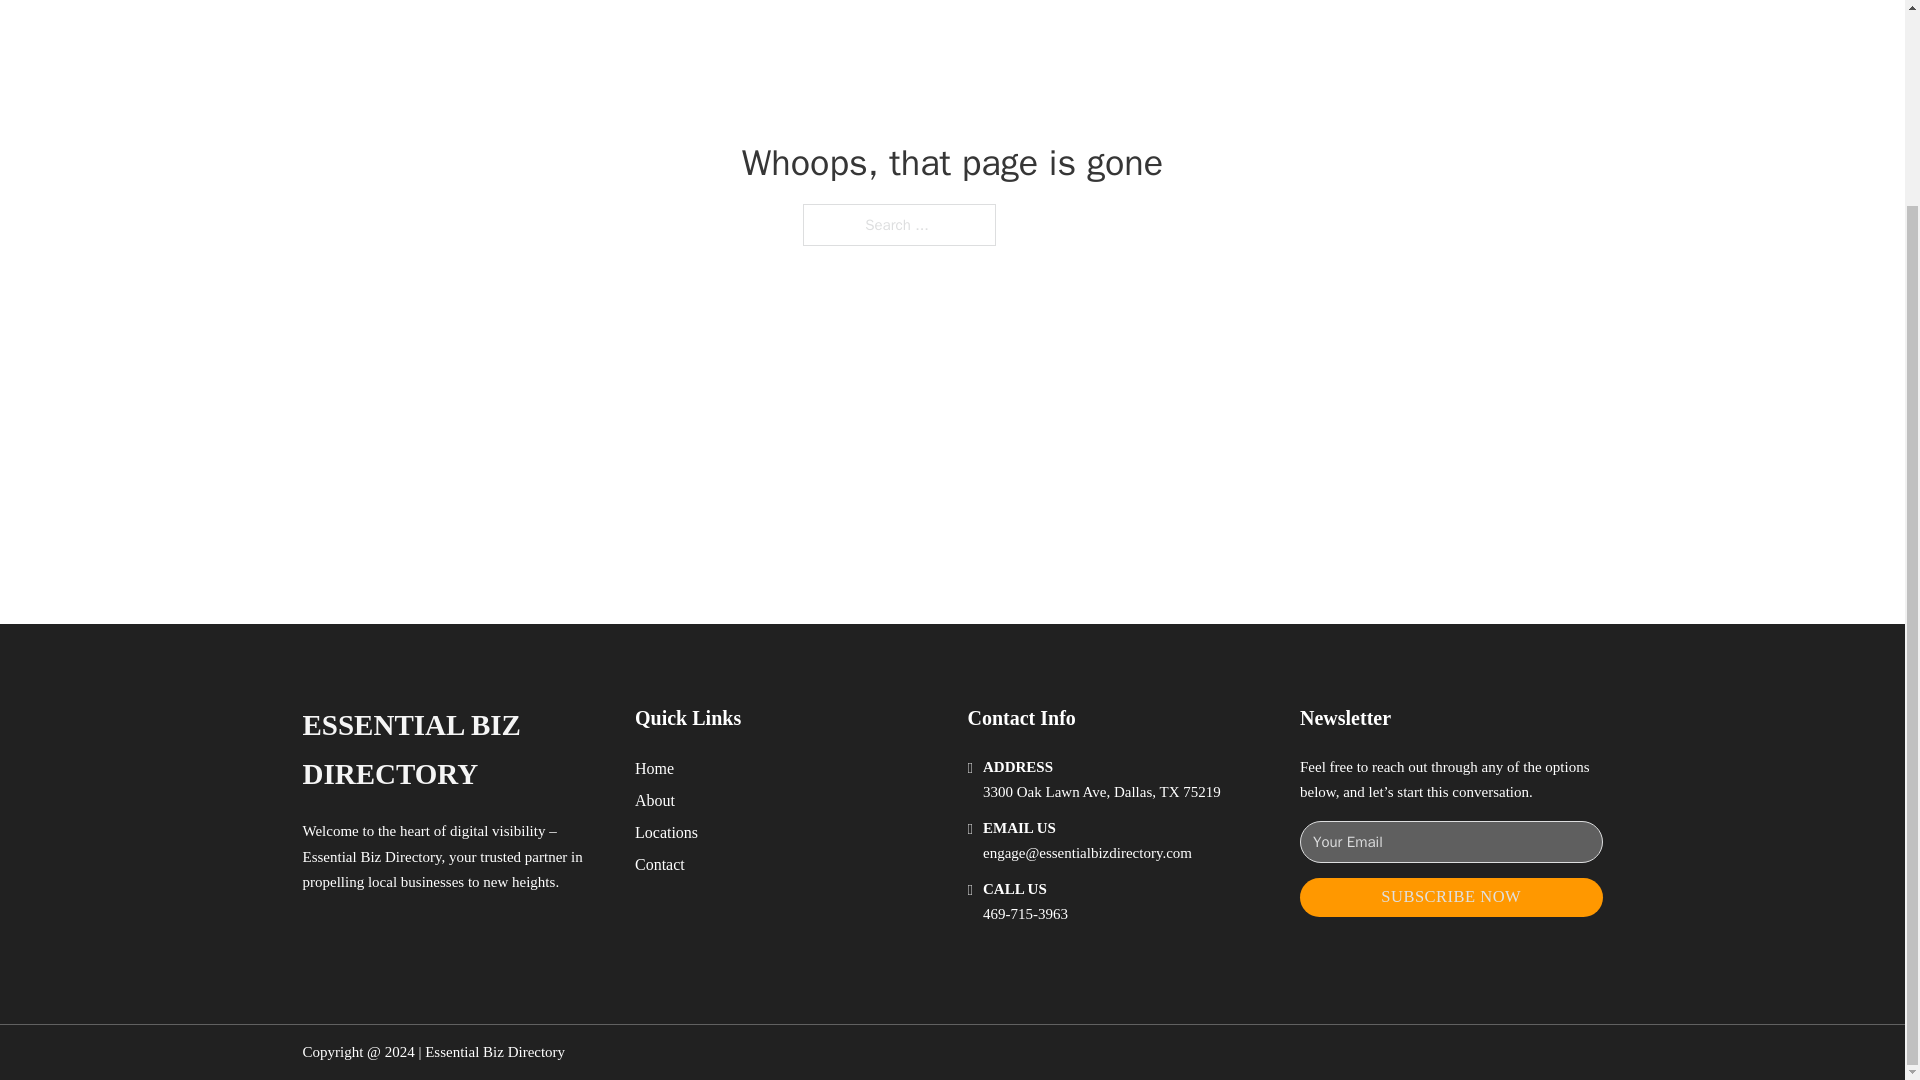 This screenshot has width=1920, height=1080. Describe the element at coordinates (1451, 897) in the screenshot. I see `SUBSCRIBE NOW` at that location.